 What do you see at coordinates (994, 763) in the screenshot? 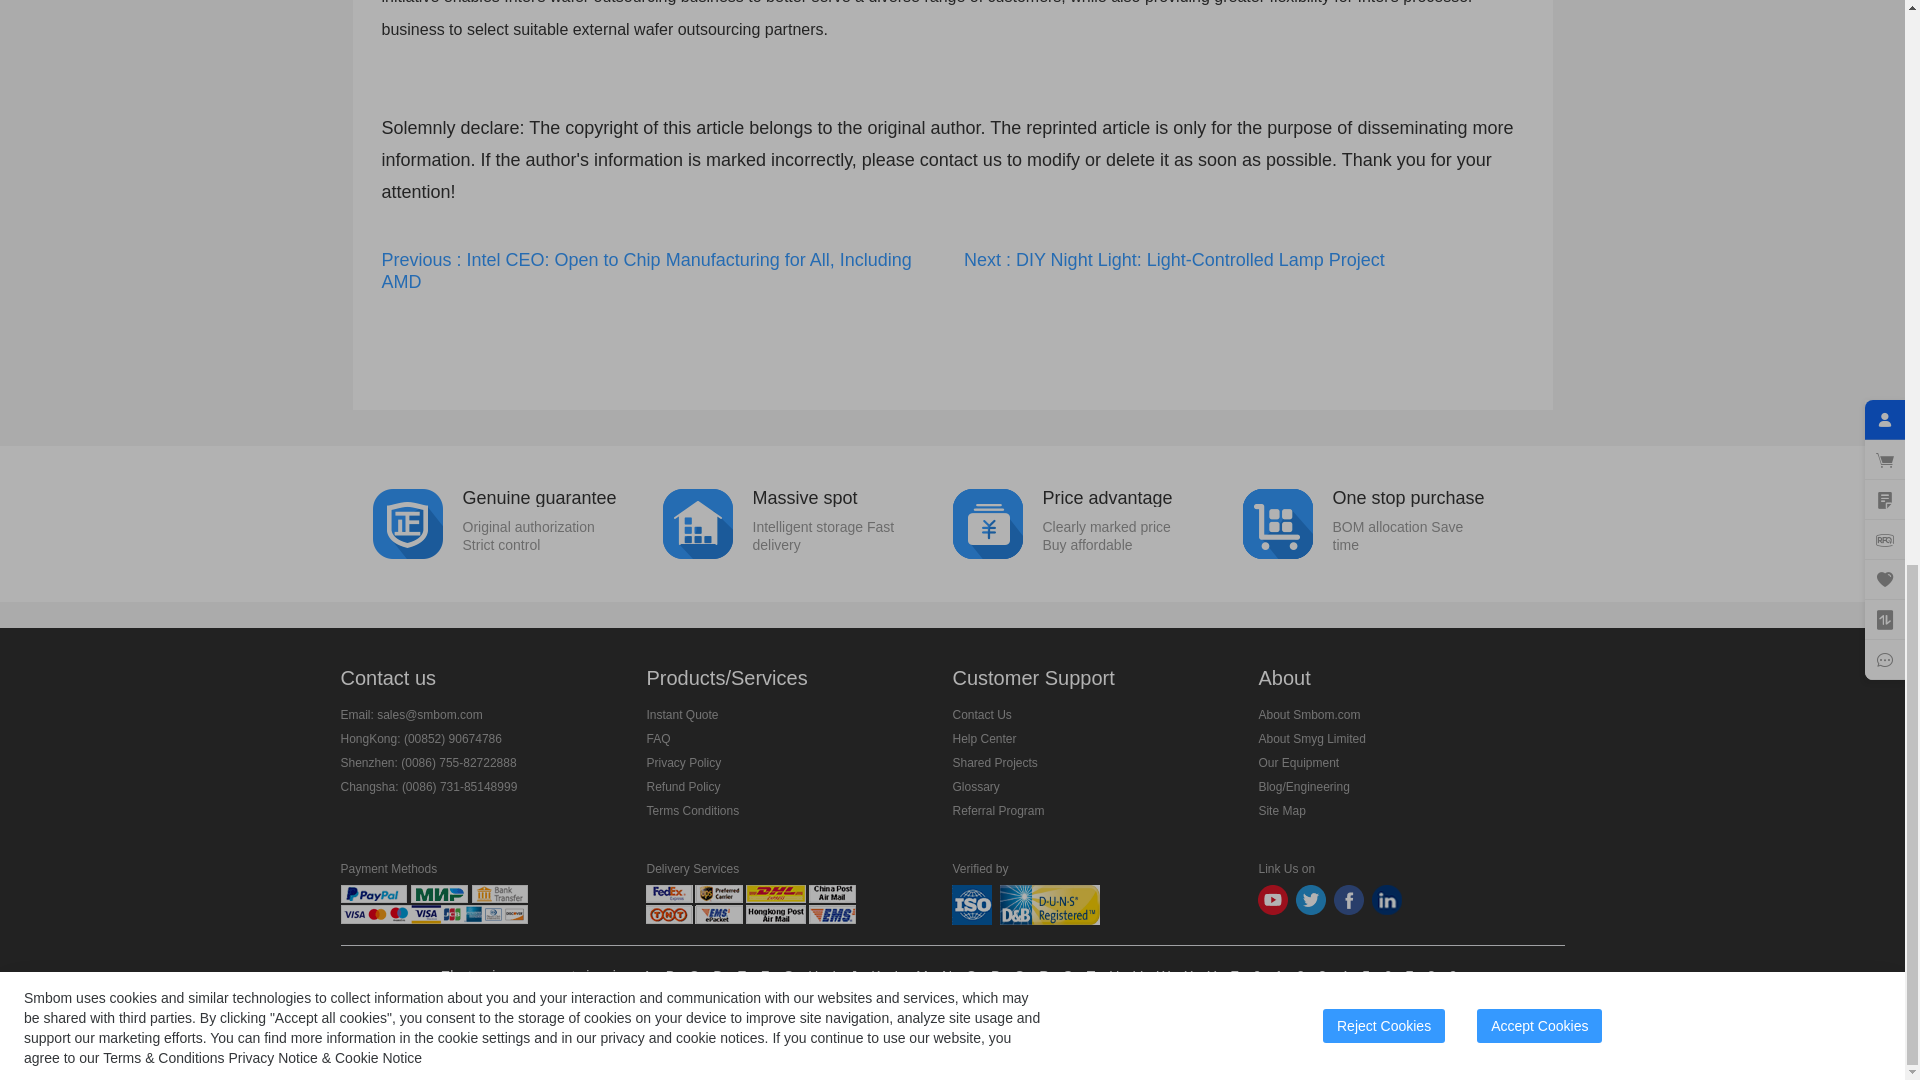
I see `Instant Quote` at bounding box center [994, 763].